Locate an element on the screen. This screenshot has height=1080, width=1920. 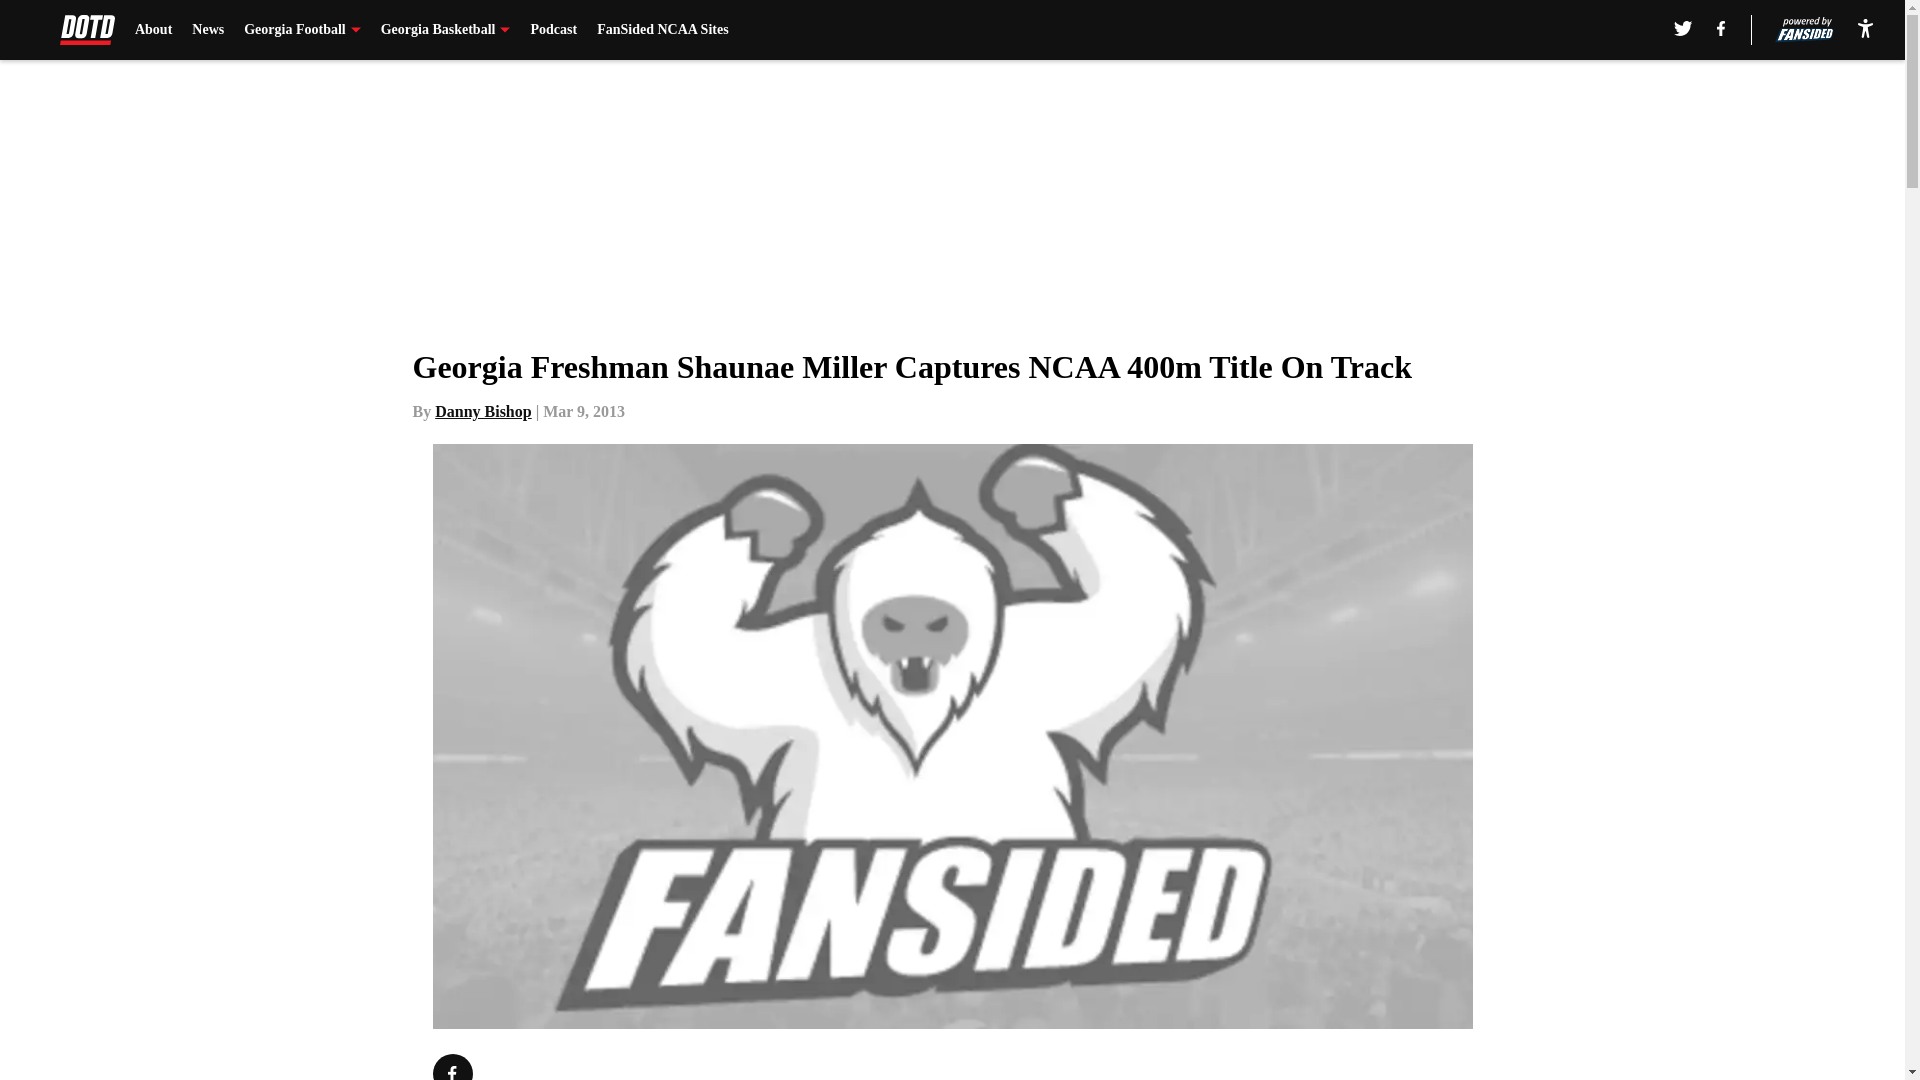
News is located at coordinates (208, 30).